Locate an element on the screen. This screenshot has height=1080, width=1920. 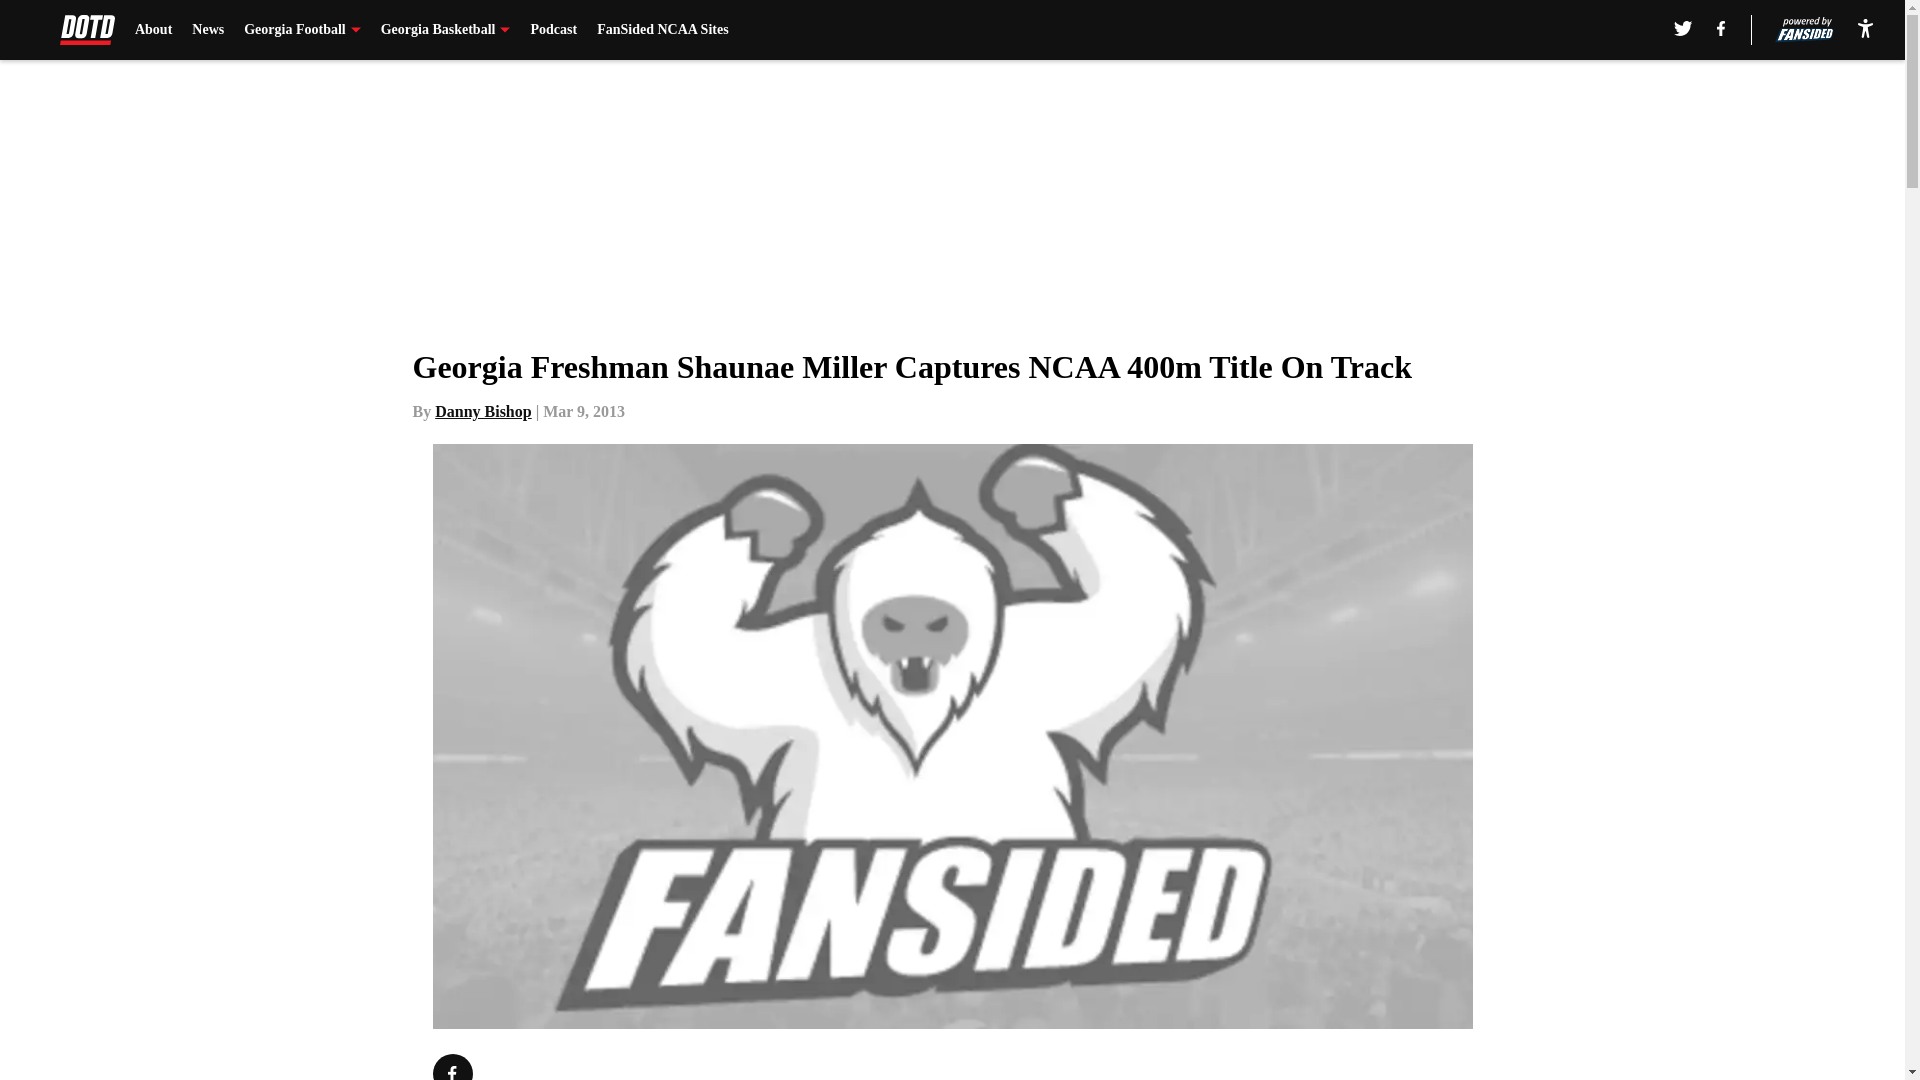
News is located at coordinates (208, 30).